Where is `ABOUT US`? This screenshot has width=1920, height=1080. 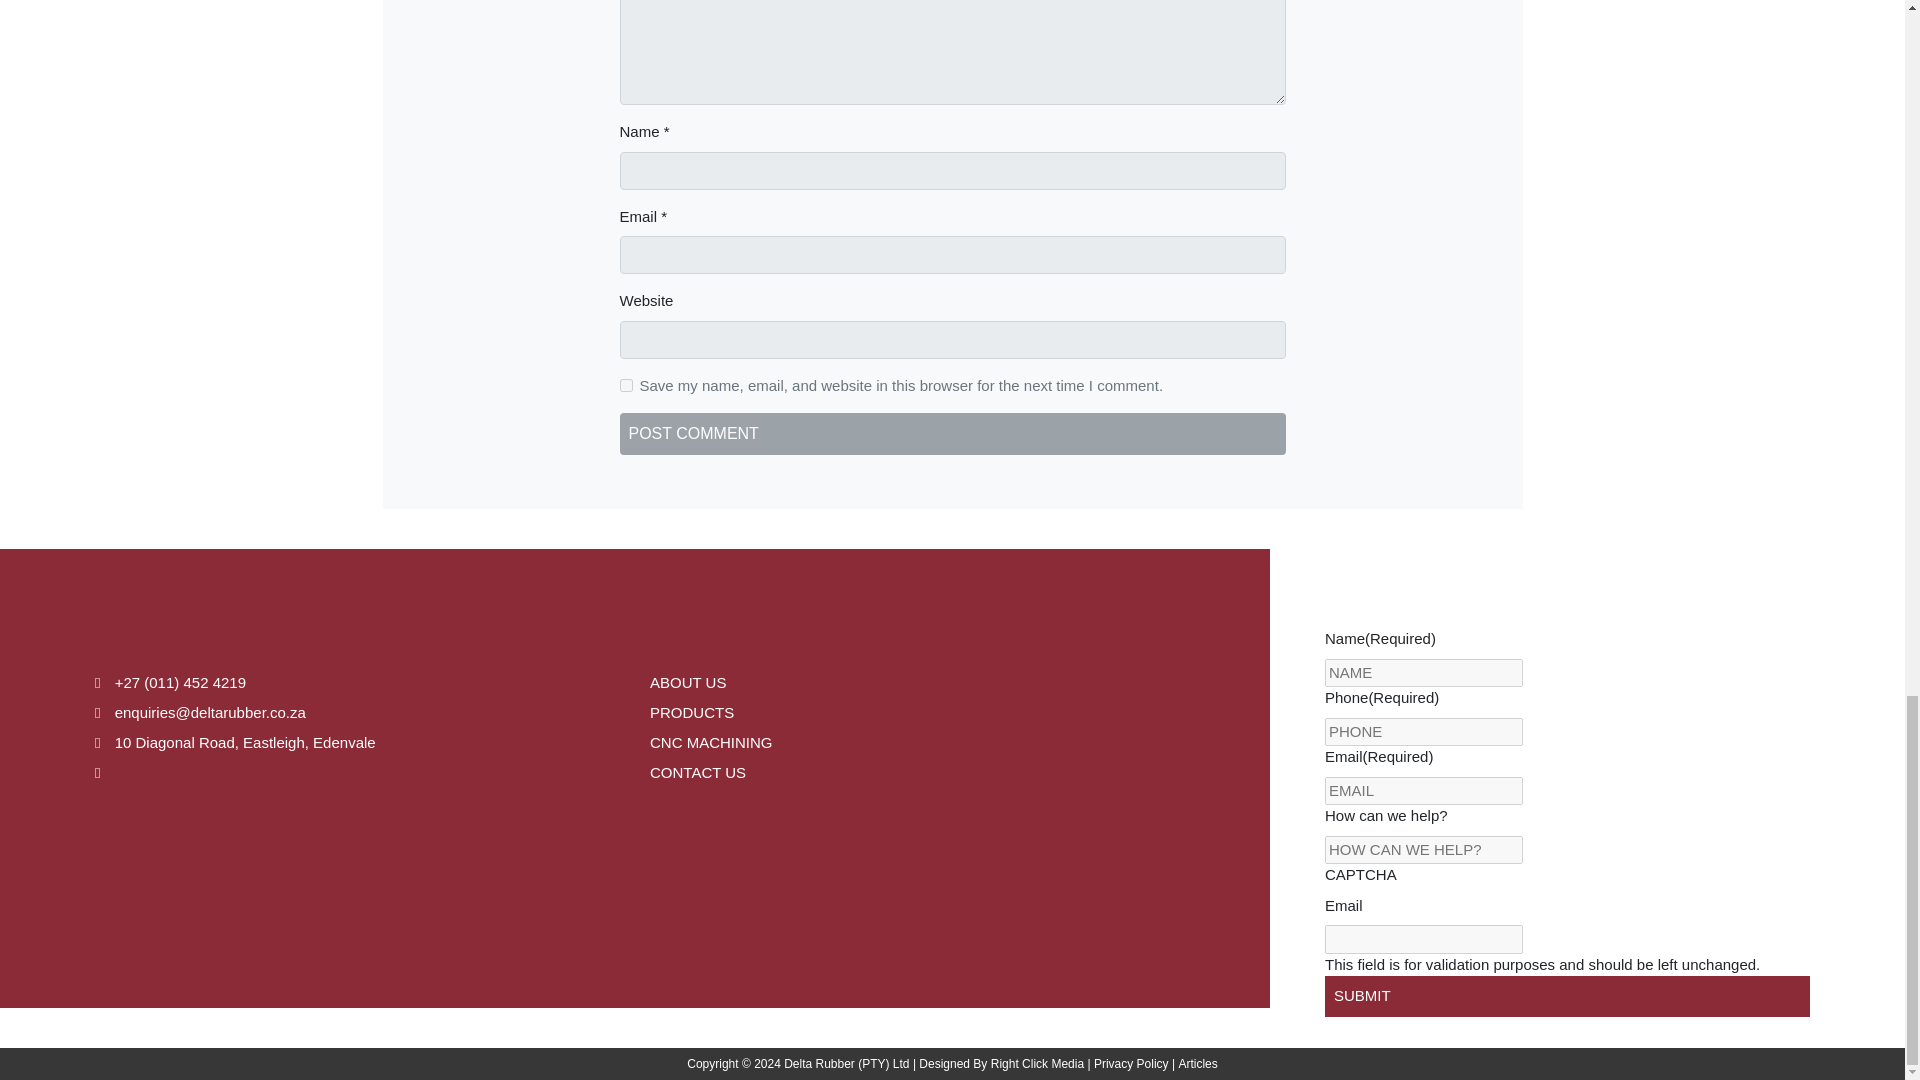 ABOUT US is located at coordinates (688, 682).